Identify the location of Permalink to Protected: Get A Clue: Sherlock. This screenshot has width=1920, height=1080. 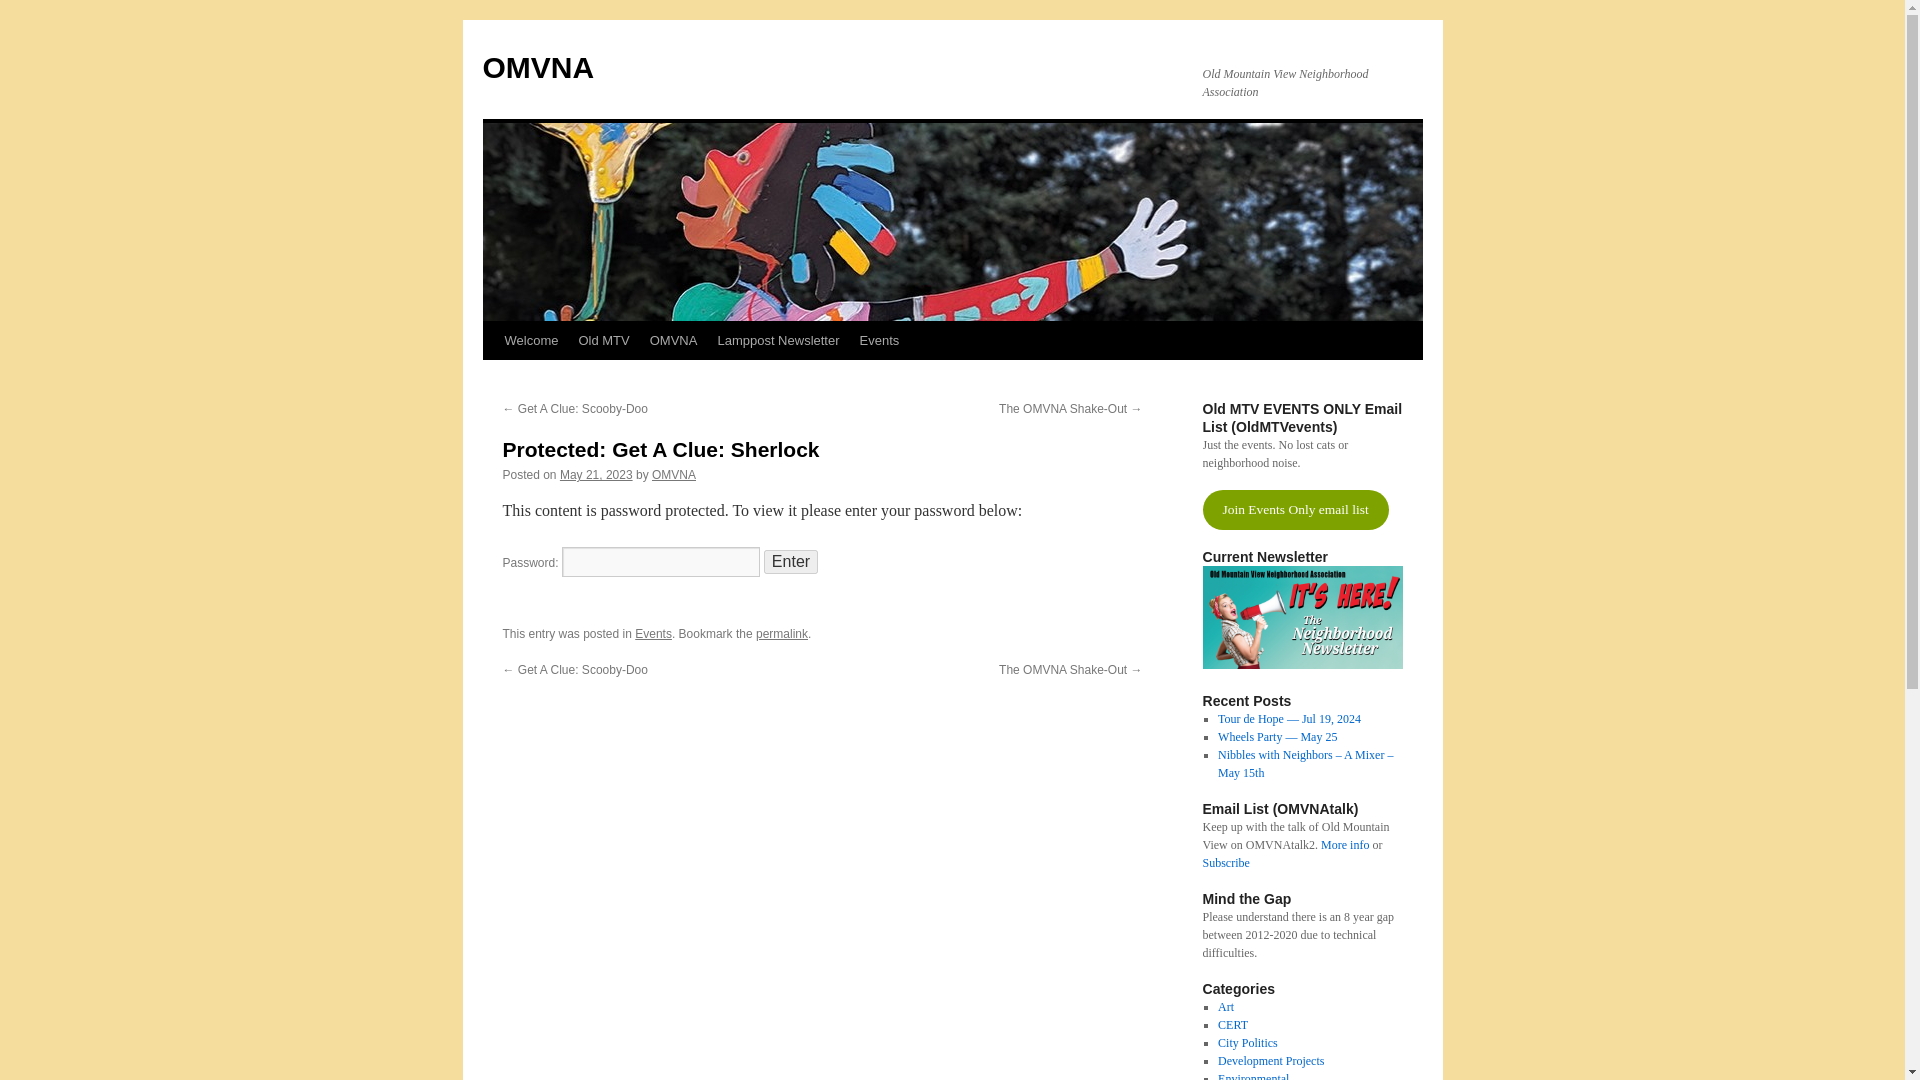
(782, 634).